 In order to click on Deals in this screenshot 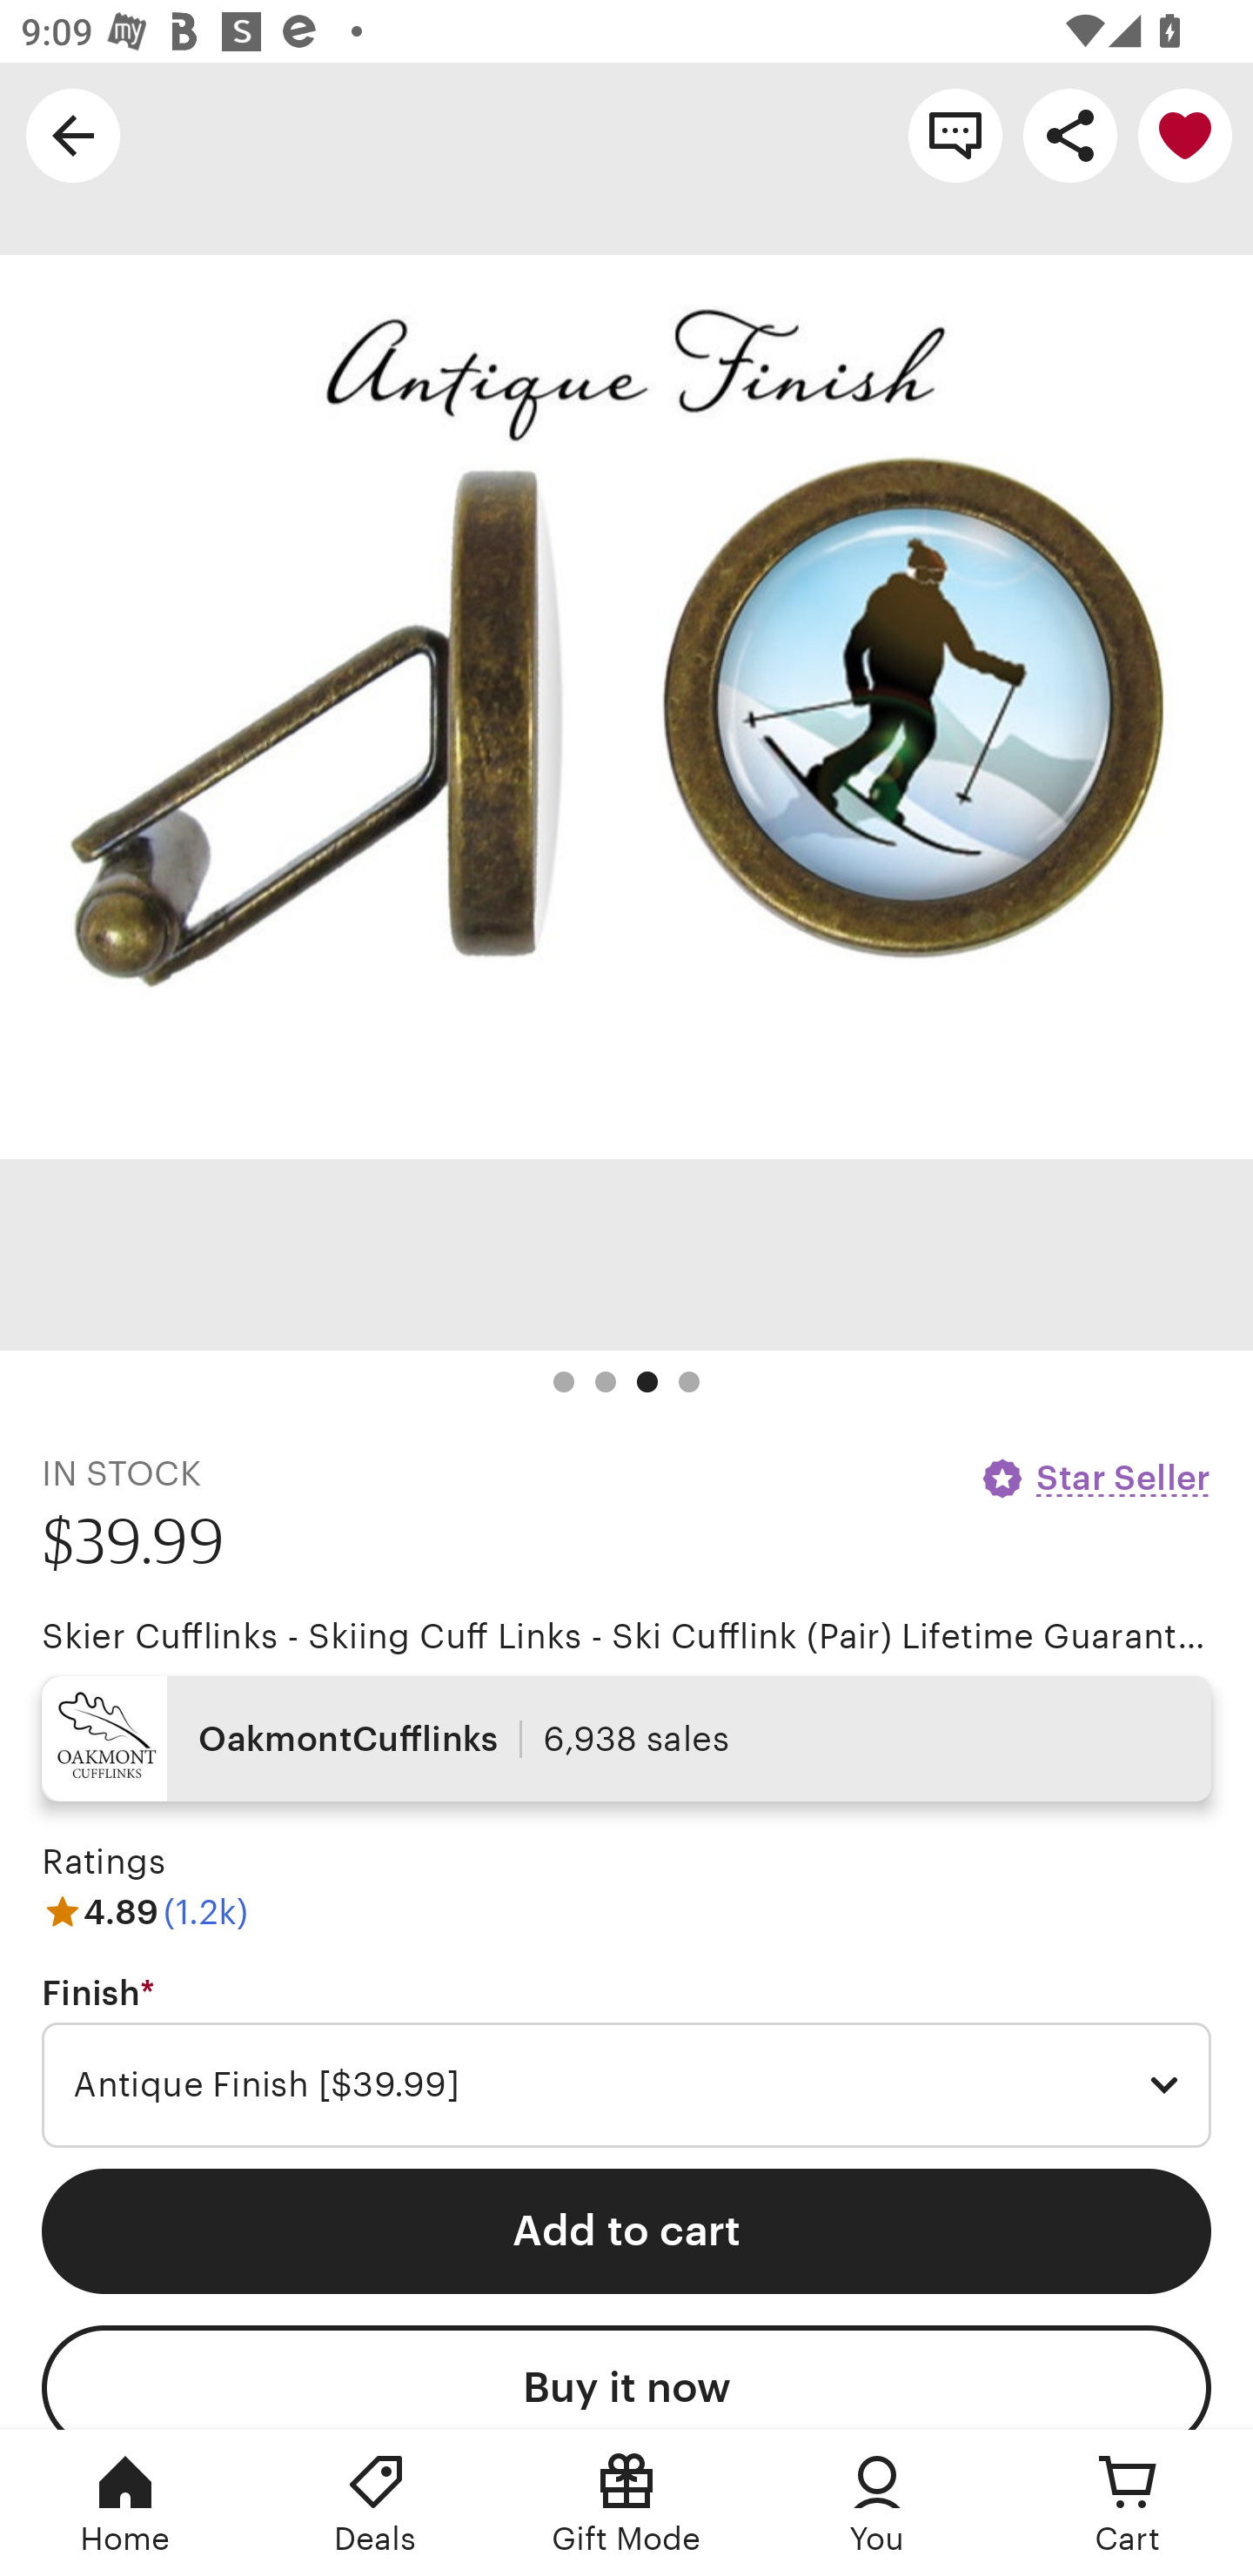, I will do `click(376, 2503)`.